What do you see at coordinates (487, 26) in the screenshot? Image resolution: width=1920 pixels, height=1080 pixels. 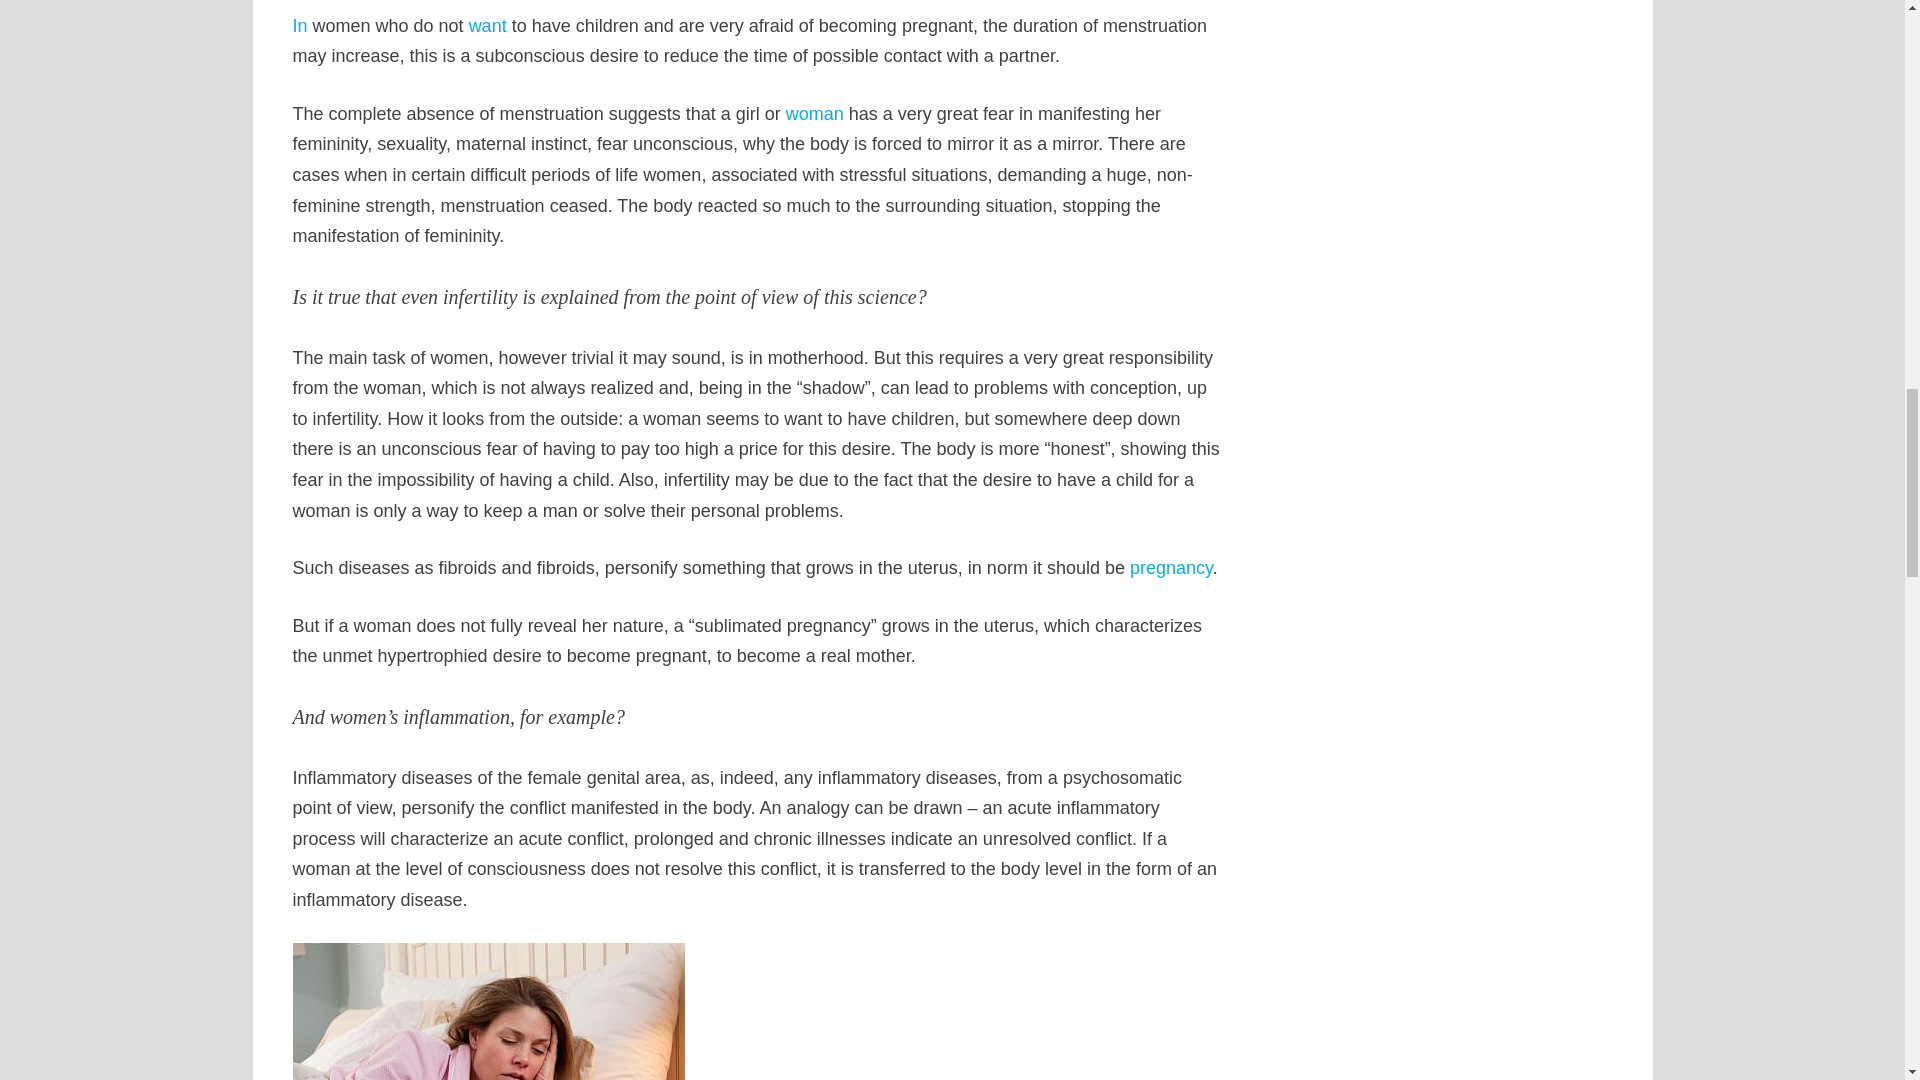 I see `want` at bounding box center [487, 26].